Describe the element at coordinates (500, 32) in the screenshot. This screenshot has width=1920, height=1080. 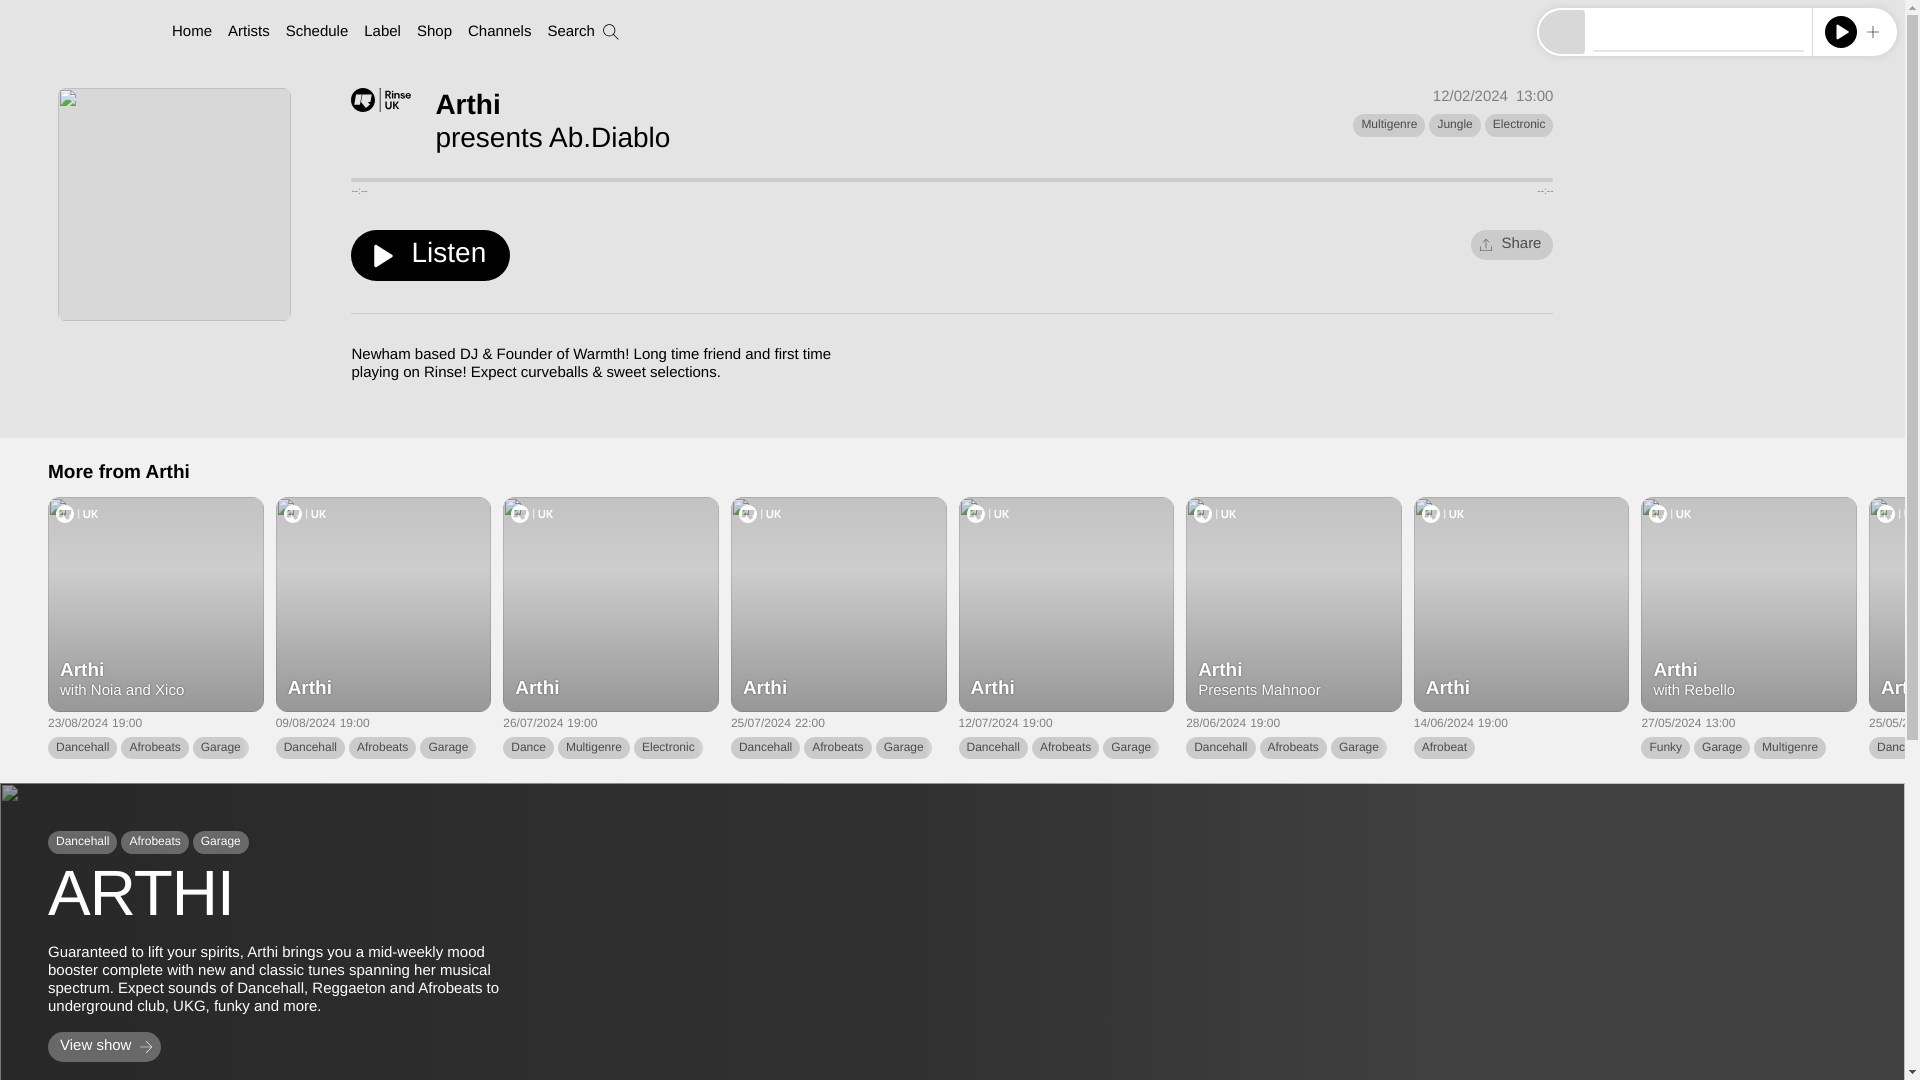
I see `Channels` at that location.